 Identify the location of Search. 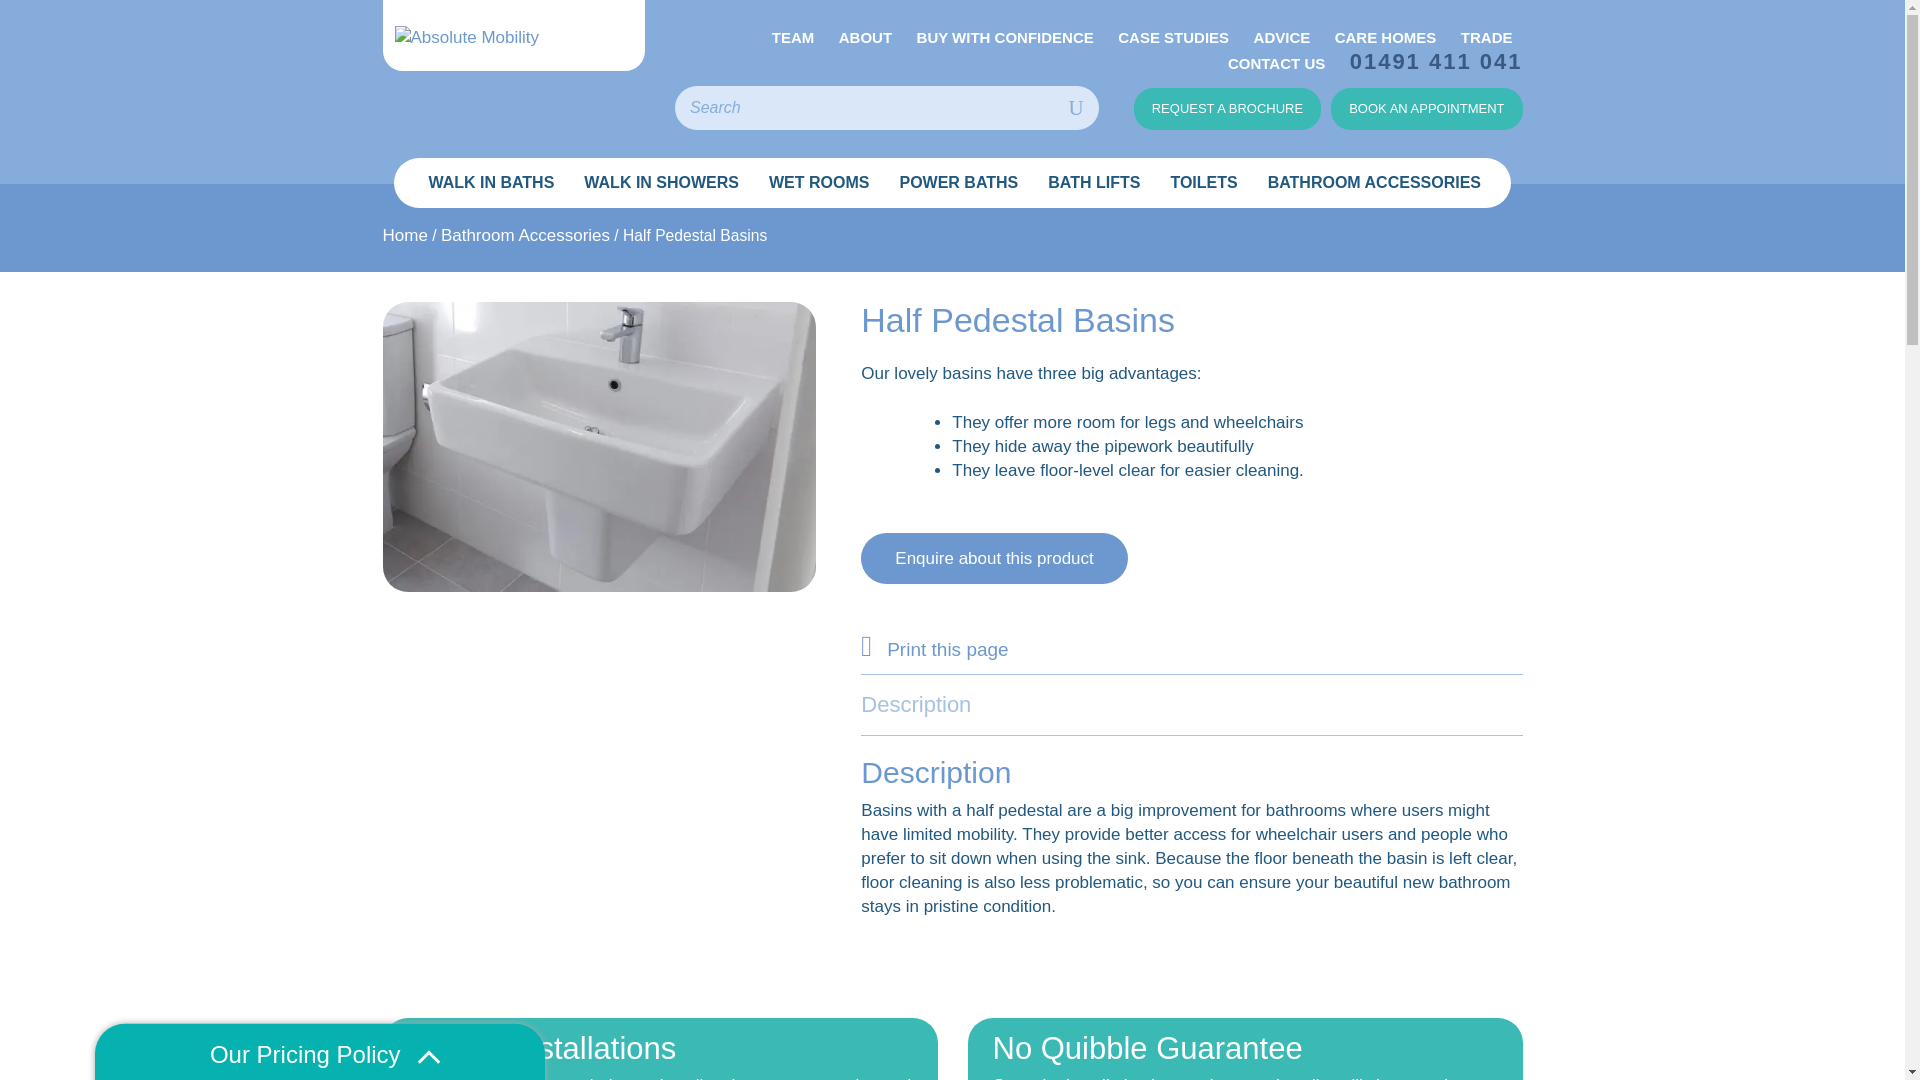
(1076, 108).